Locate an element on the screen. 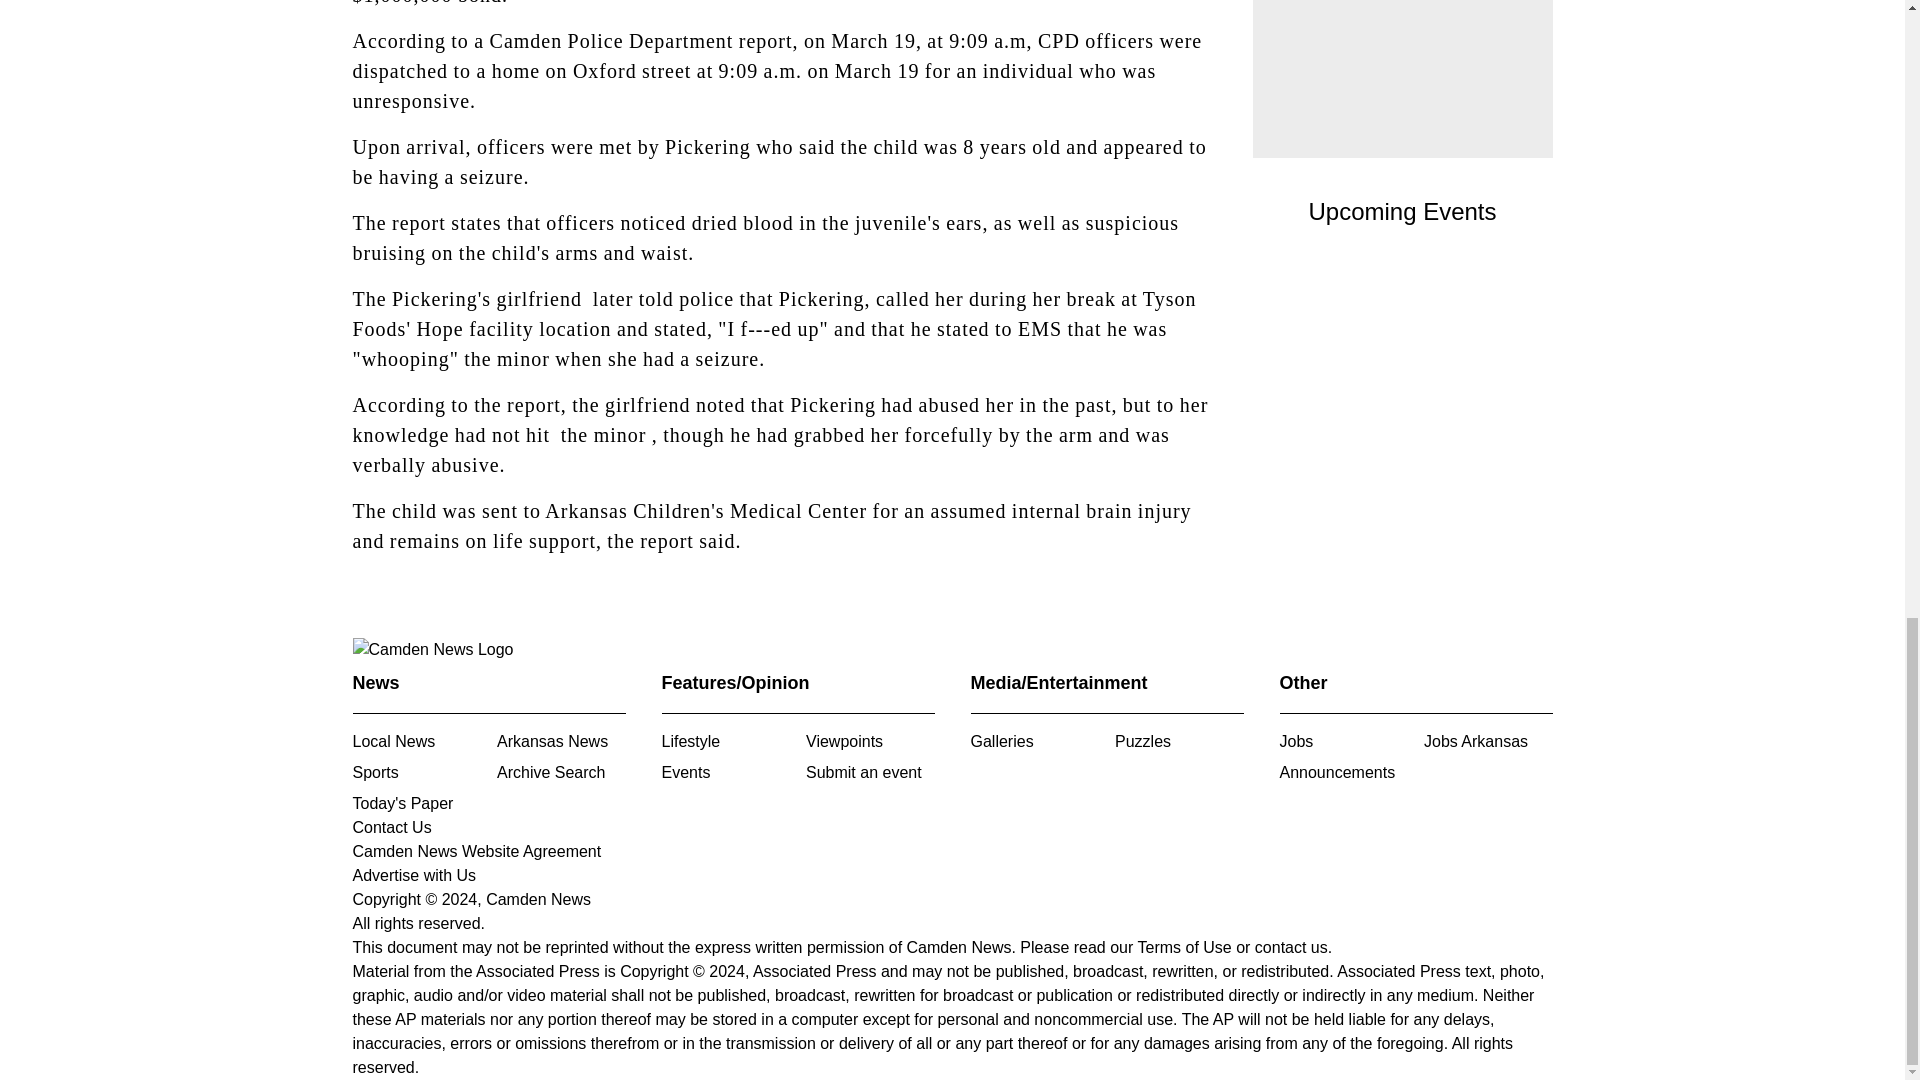 The image size is (1920, 1080). Today's Paper is located at coordinates (402, 803).